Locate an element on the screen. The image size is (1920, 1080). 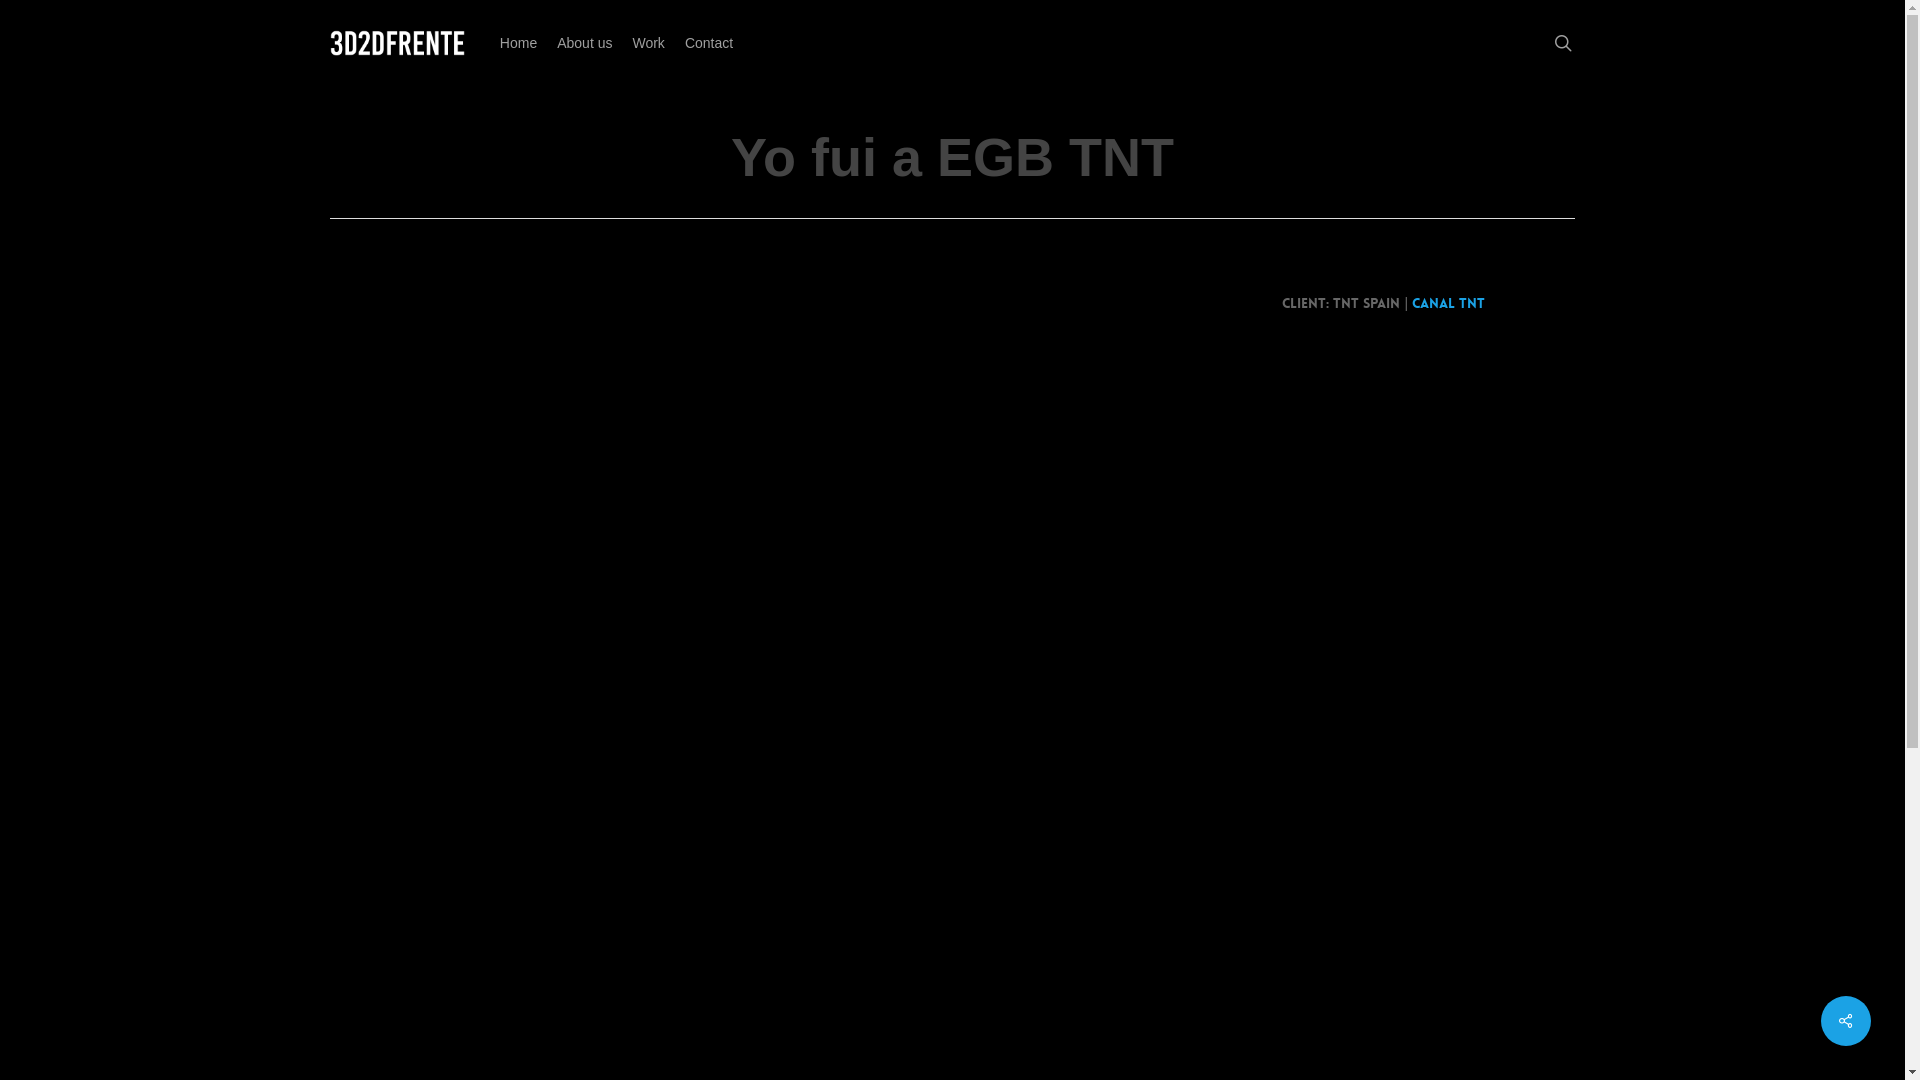
Contact is located at coordinates (709, 43).